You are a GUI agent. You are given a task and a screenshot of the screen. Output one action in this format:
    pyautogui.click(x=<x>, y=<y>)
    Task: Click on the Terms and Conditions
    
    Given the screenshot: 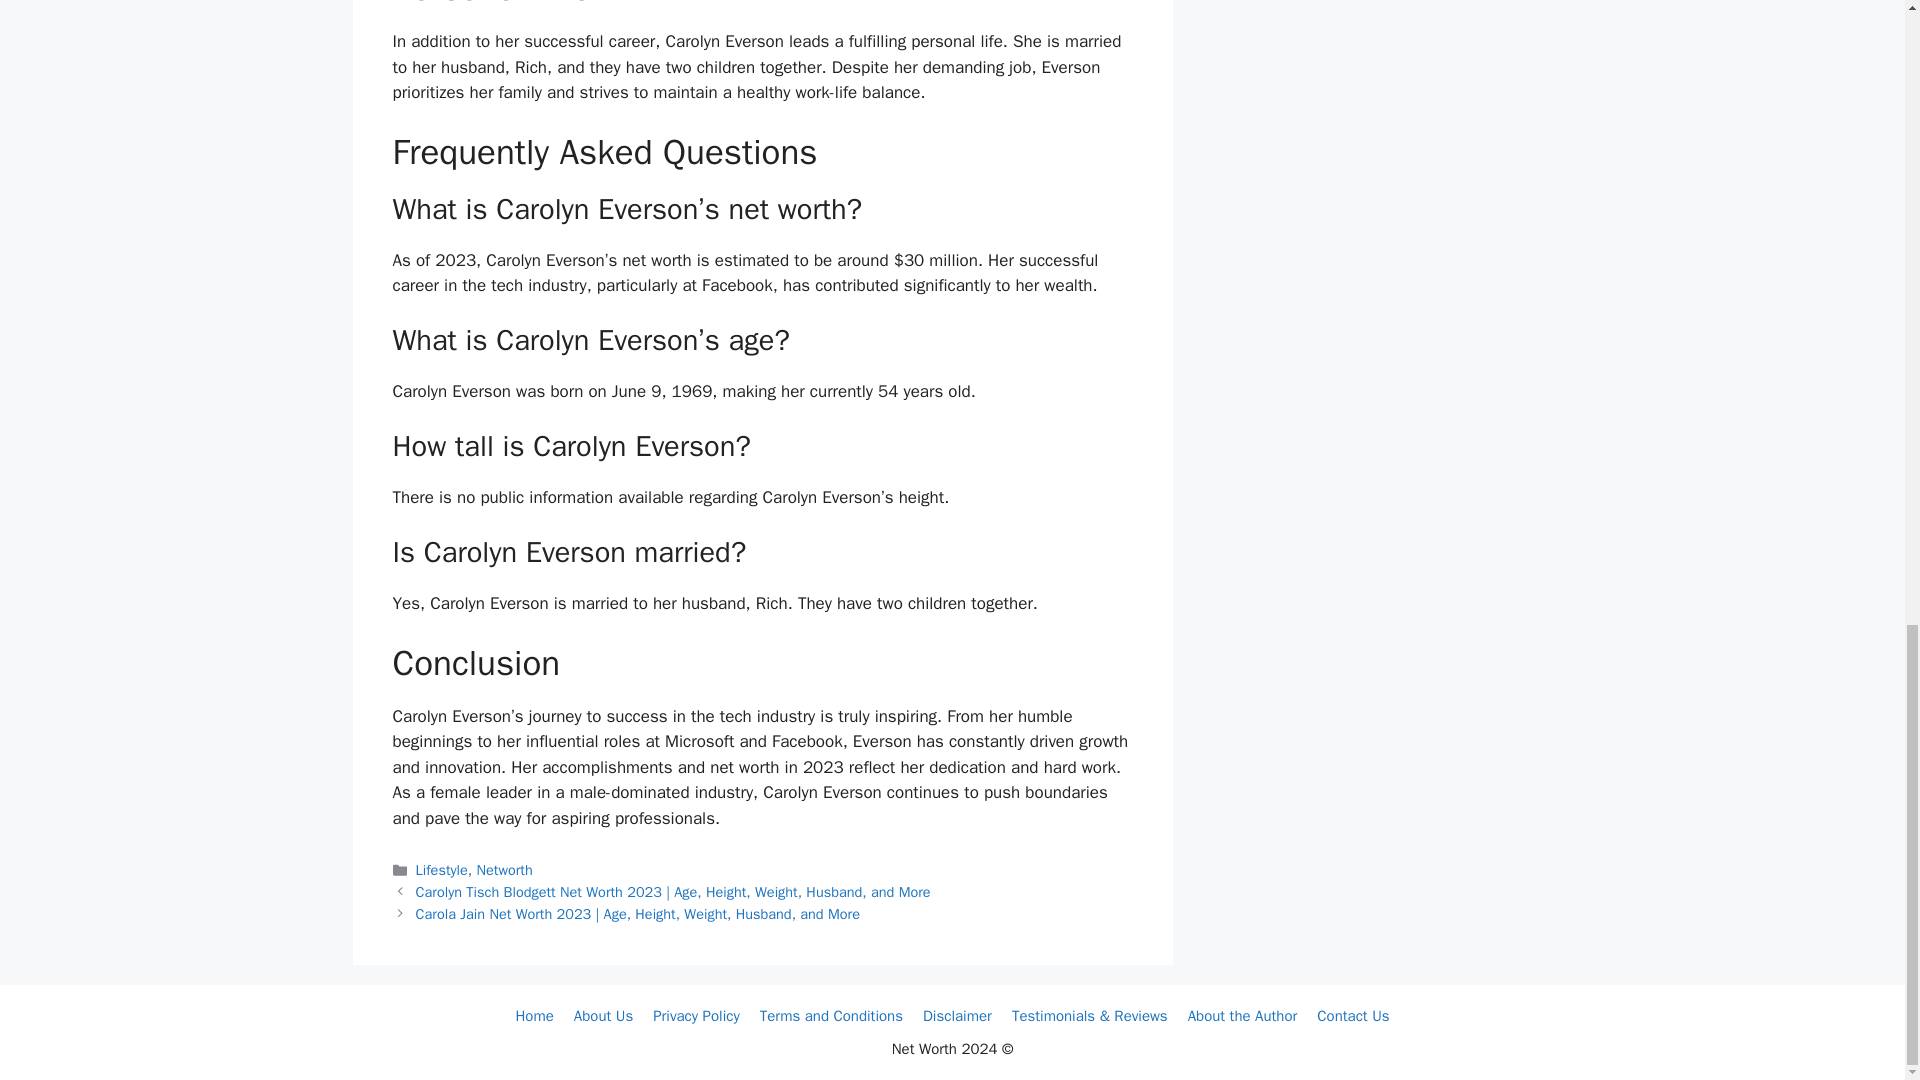 What is the action you would take?
    pyautogui.click(x=831, y=1015)
    